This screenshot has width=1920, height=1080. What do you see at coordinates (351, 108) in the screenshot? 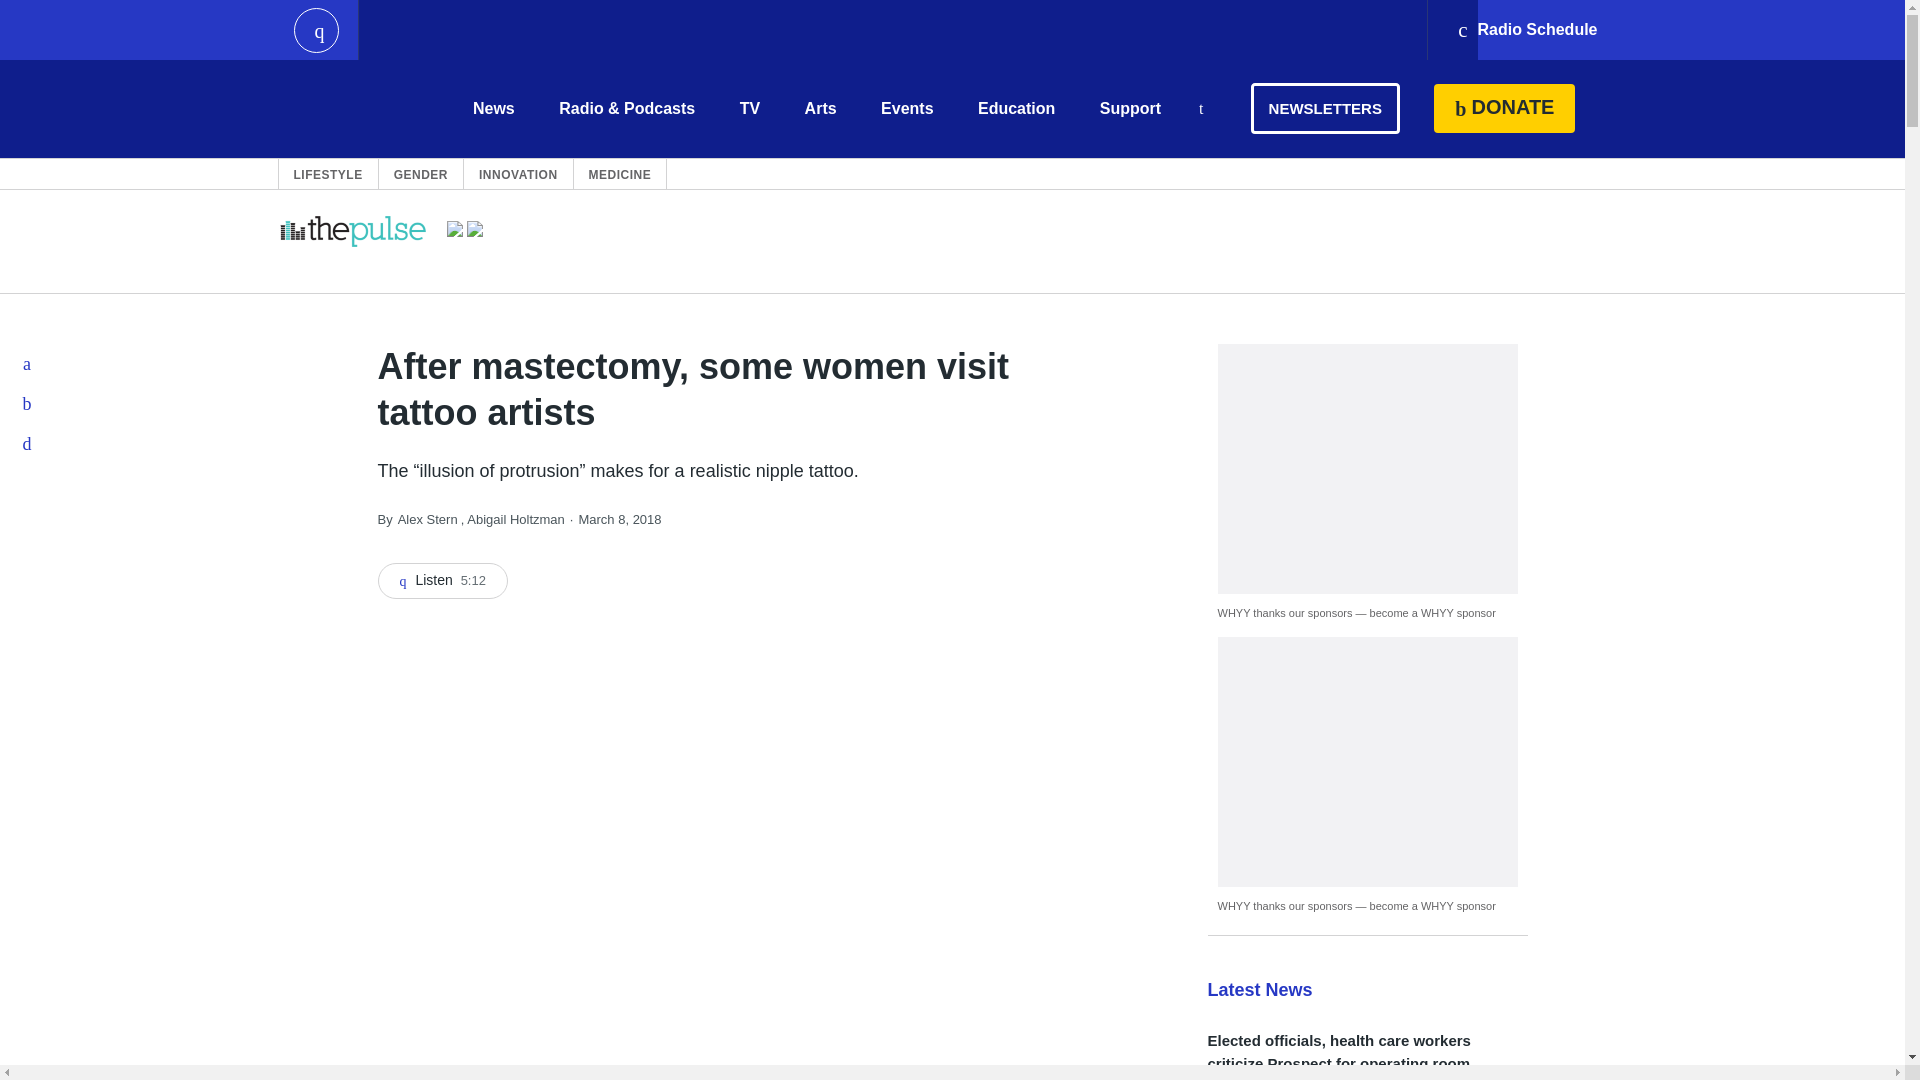
I see `WHYY` at bounding box center [351, 108].